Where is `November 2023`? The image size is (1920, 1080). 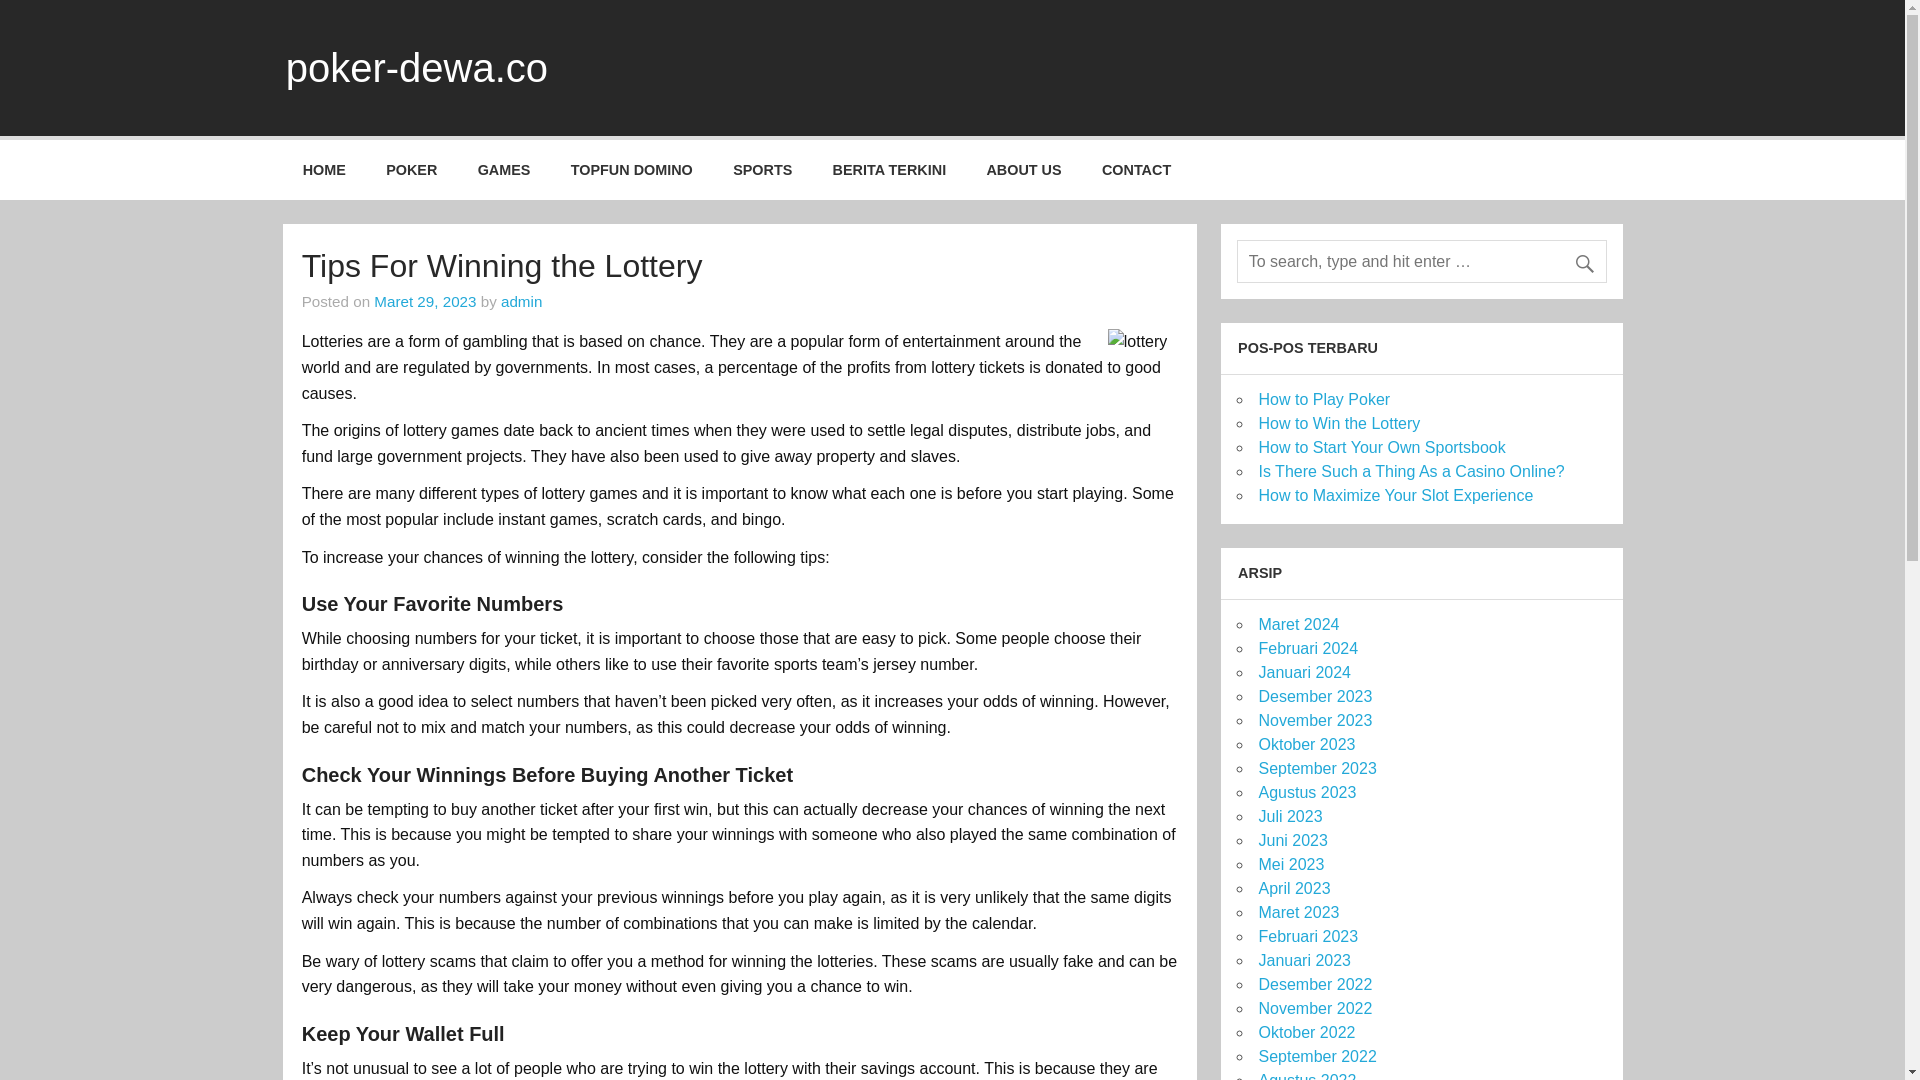
November 2023 is located at coordinates (1314, 720).